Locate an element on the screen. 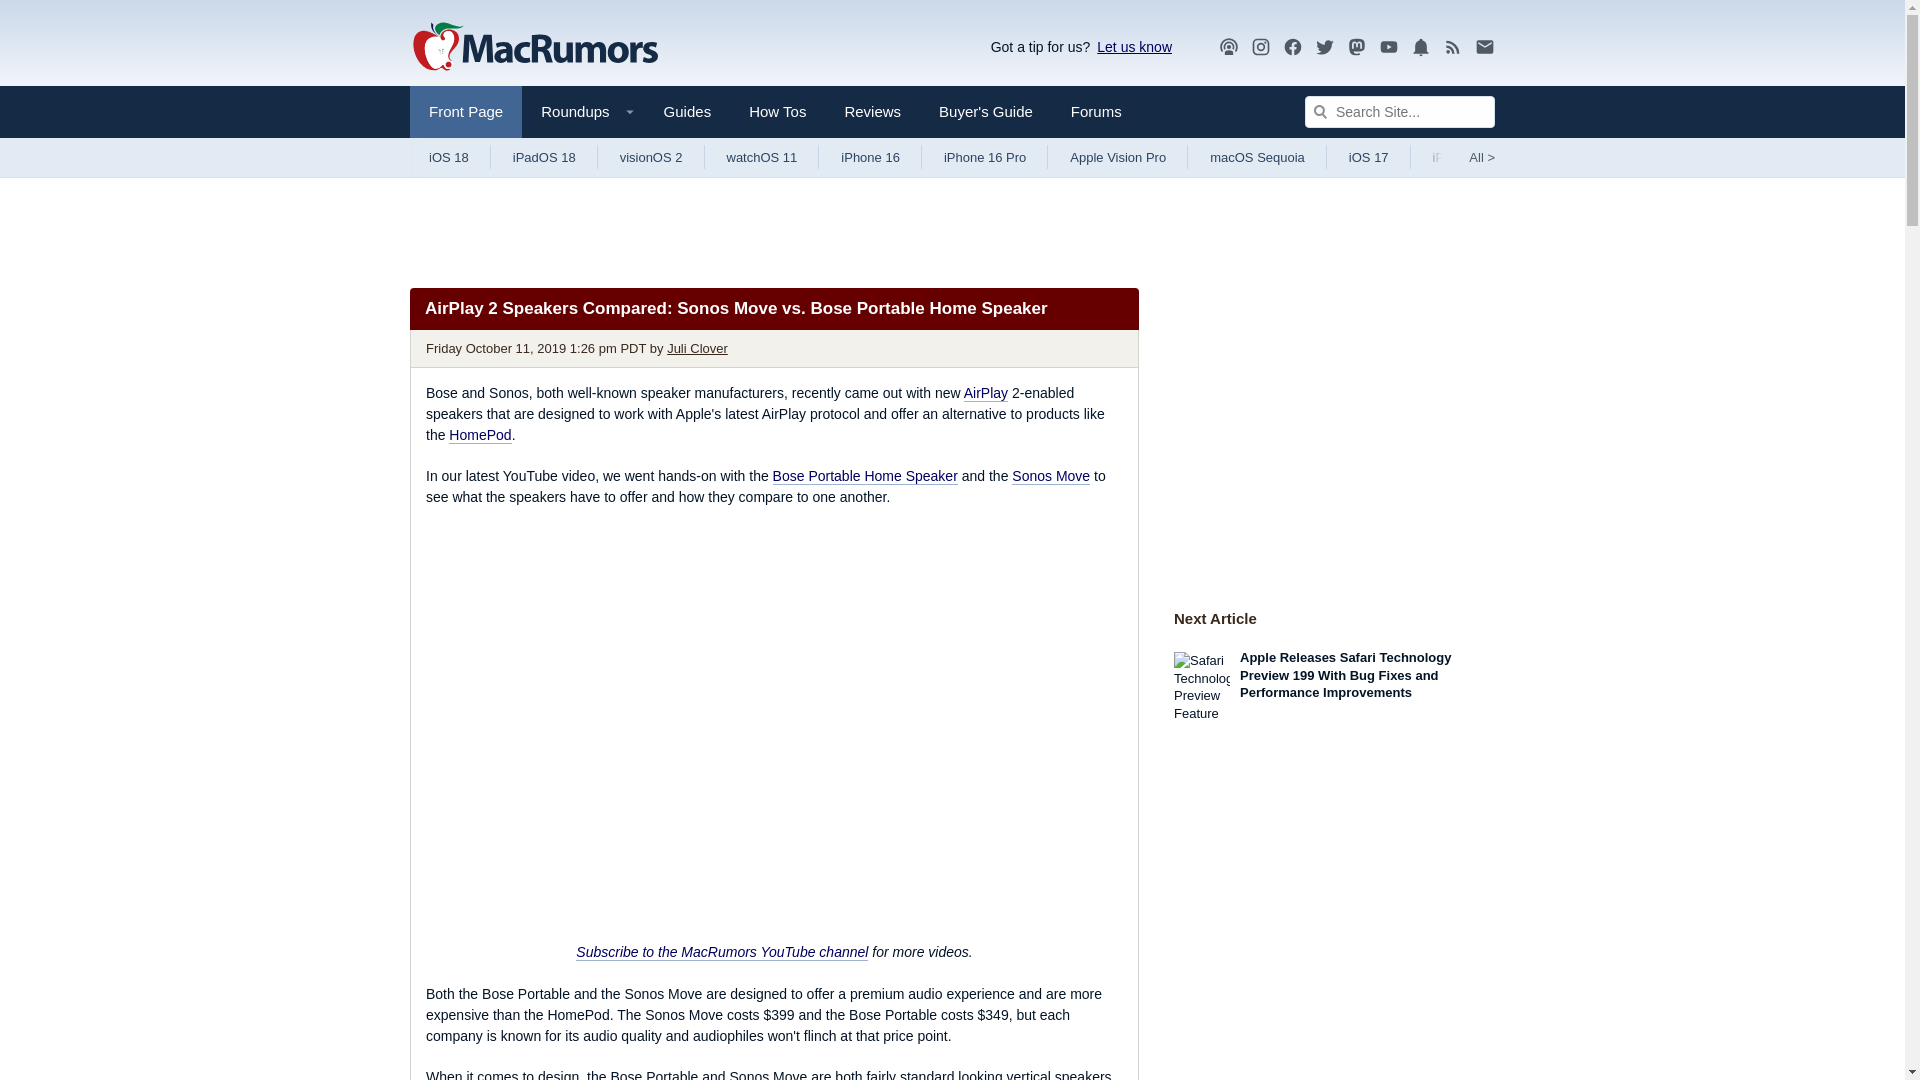  Front is located at coordinates (466, 112).